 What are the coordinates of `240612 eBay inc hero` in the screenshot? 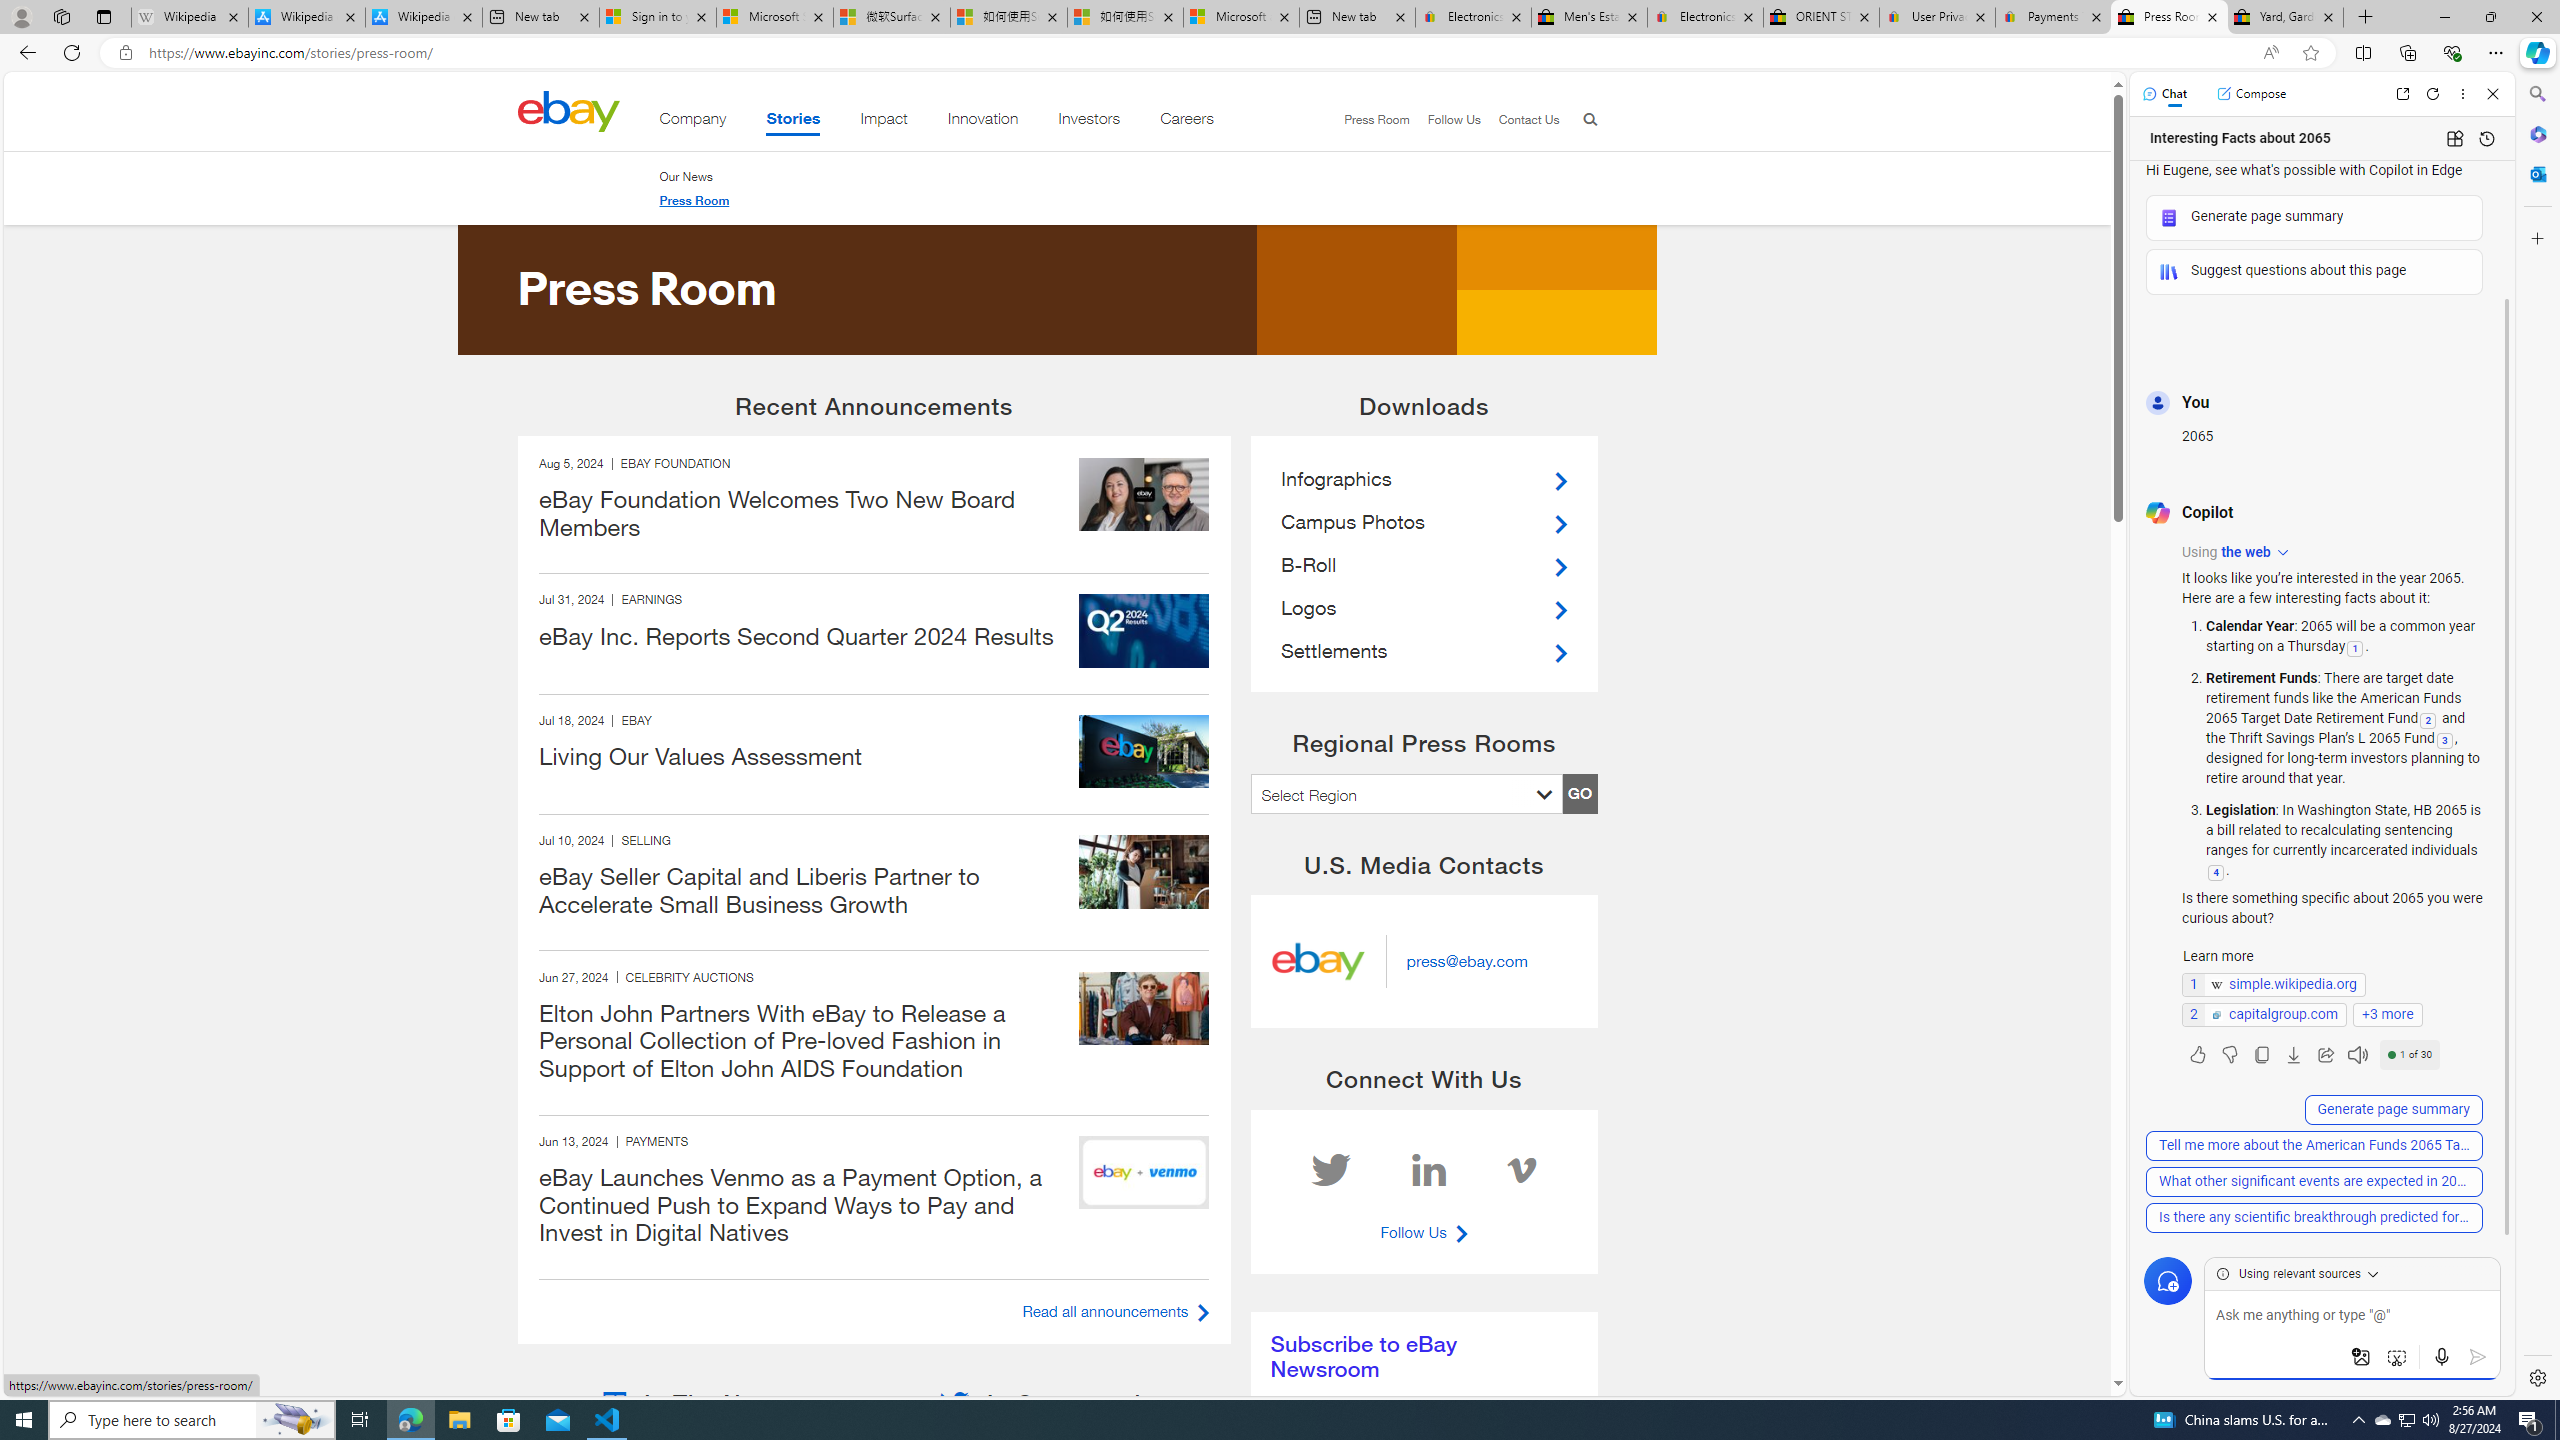 It's located at (1144, 1172).